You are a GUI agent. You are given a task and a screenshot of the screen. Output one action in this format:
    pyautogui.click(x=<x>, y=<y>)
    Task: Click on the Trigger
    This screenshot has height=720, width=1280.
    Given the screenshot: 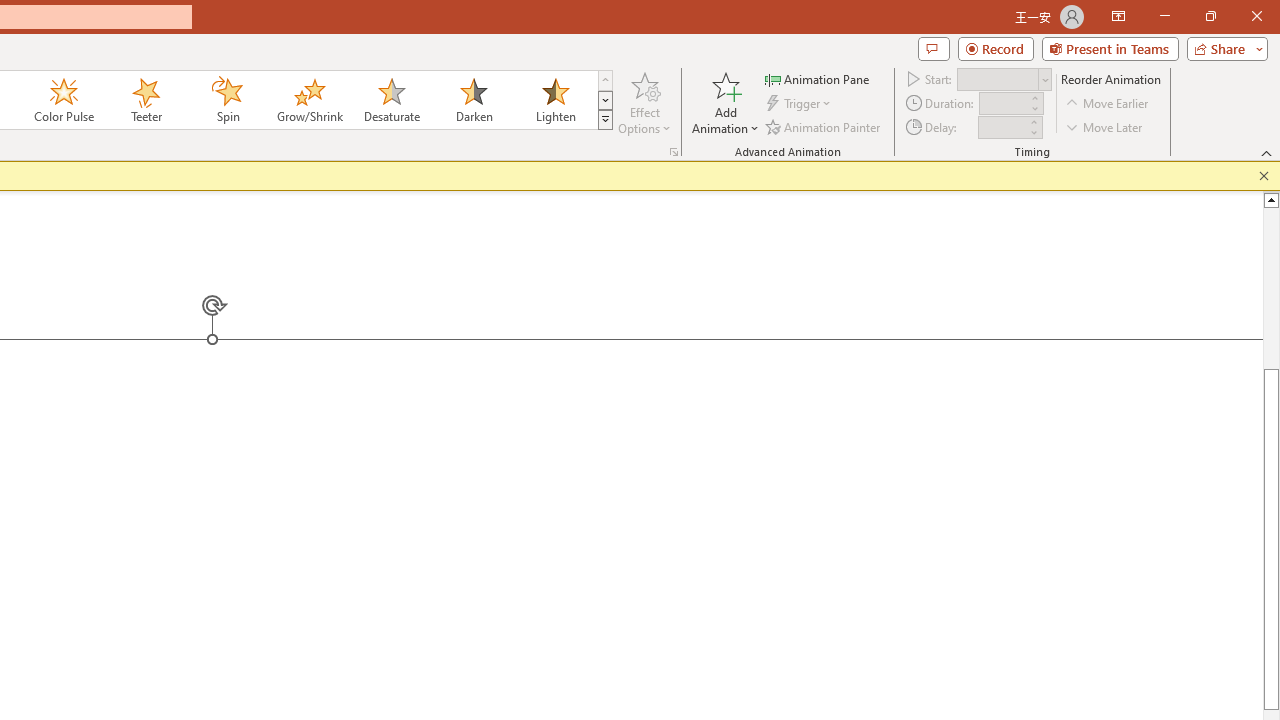 What is the action you would take?
    pyautogui.click(x=800, y=104)
    